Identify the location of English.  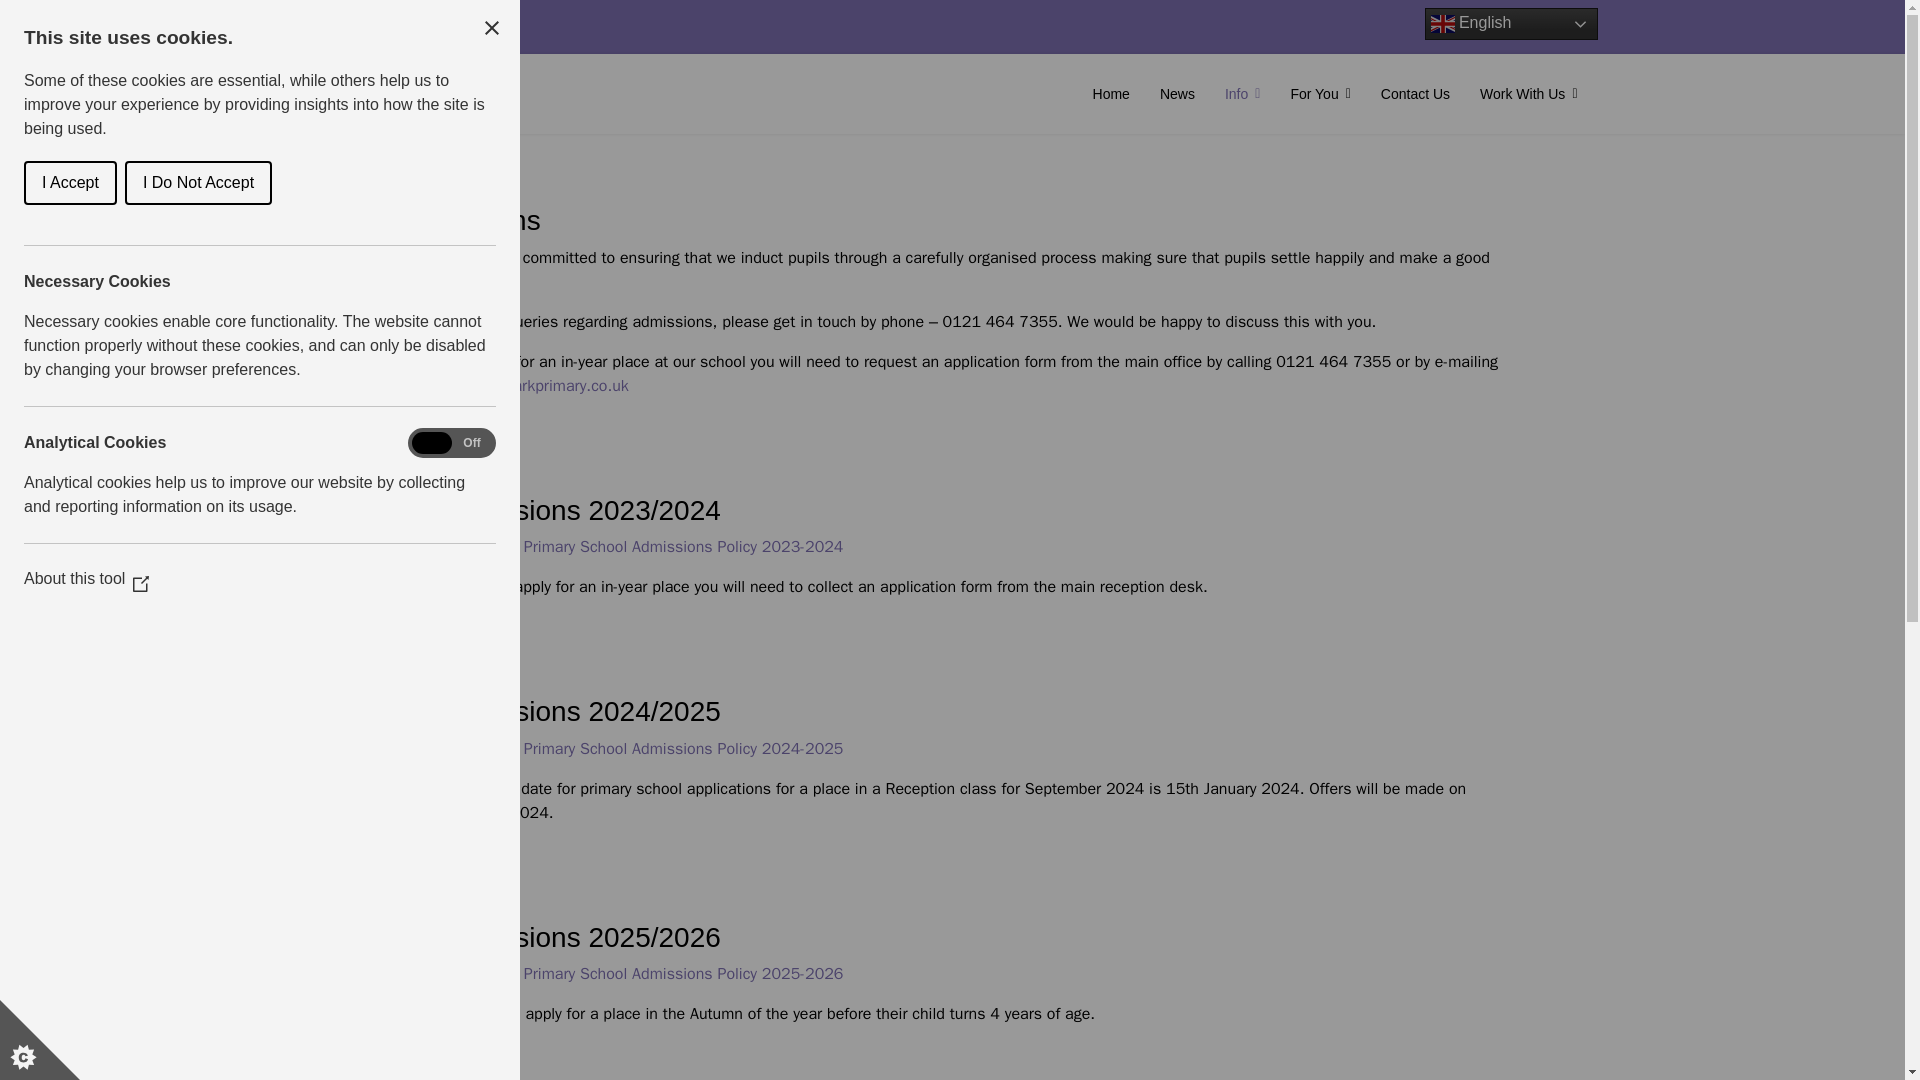
(1510, 23).